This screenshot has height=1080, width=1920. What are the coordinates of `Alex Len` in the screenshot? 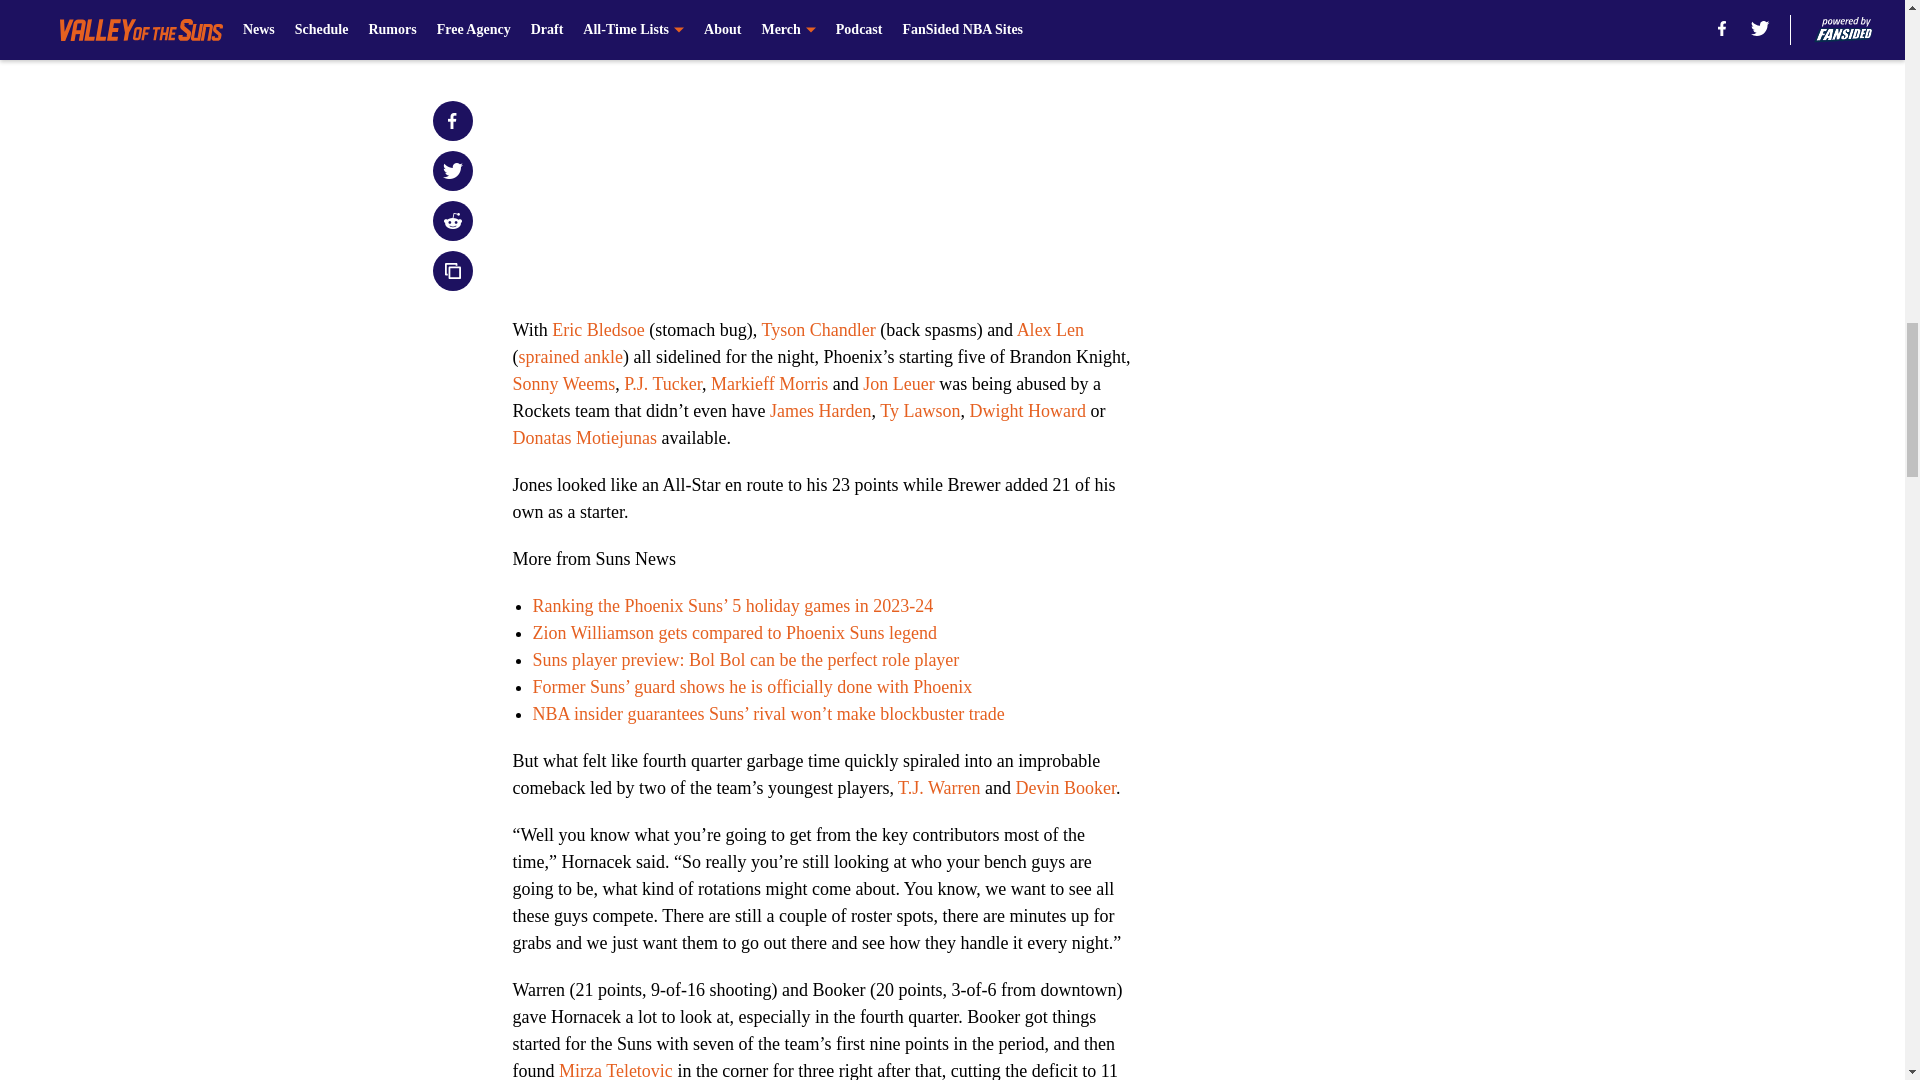 It's located at (1050, 330).